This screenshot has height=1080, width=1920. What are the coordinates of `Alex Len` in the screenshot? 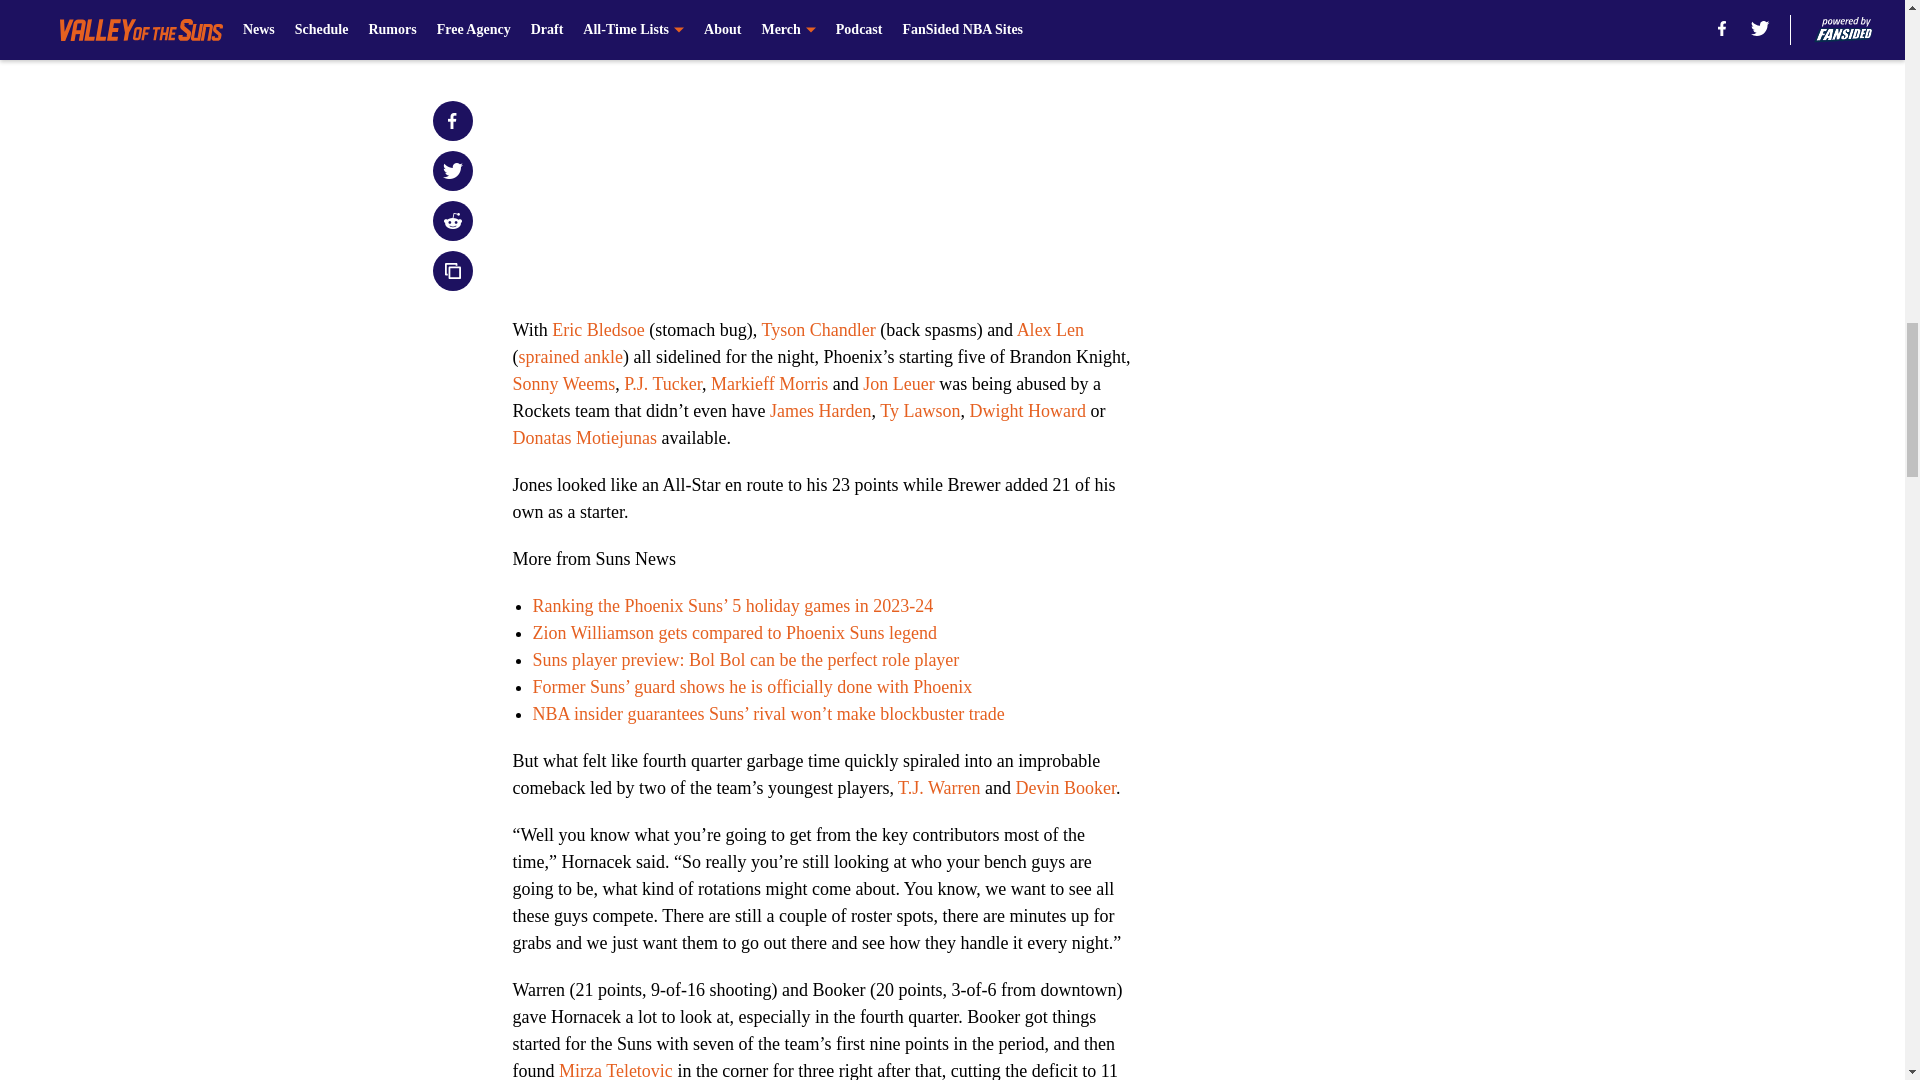 It's located at (1050, 330).